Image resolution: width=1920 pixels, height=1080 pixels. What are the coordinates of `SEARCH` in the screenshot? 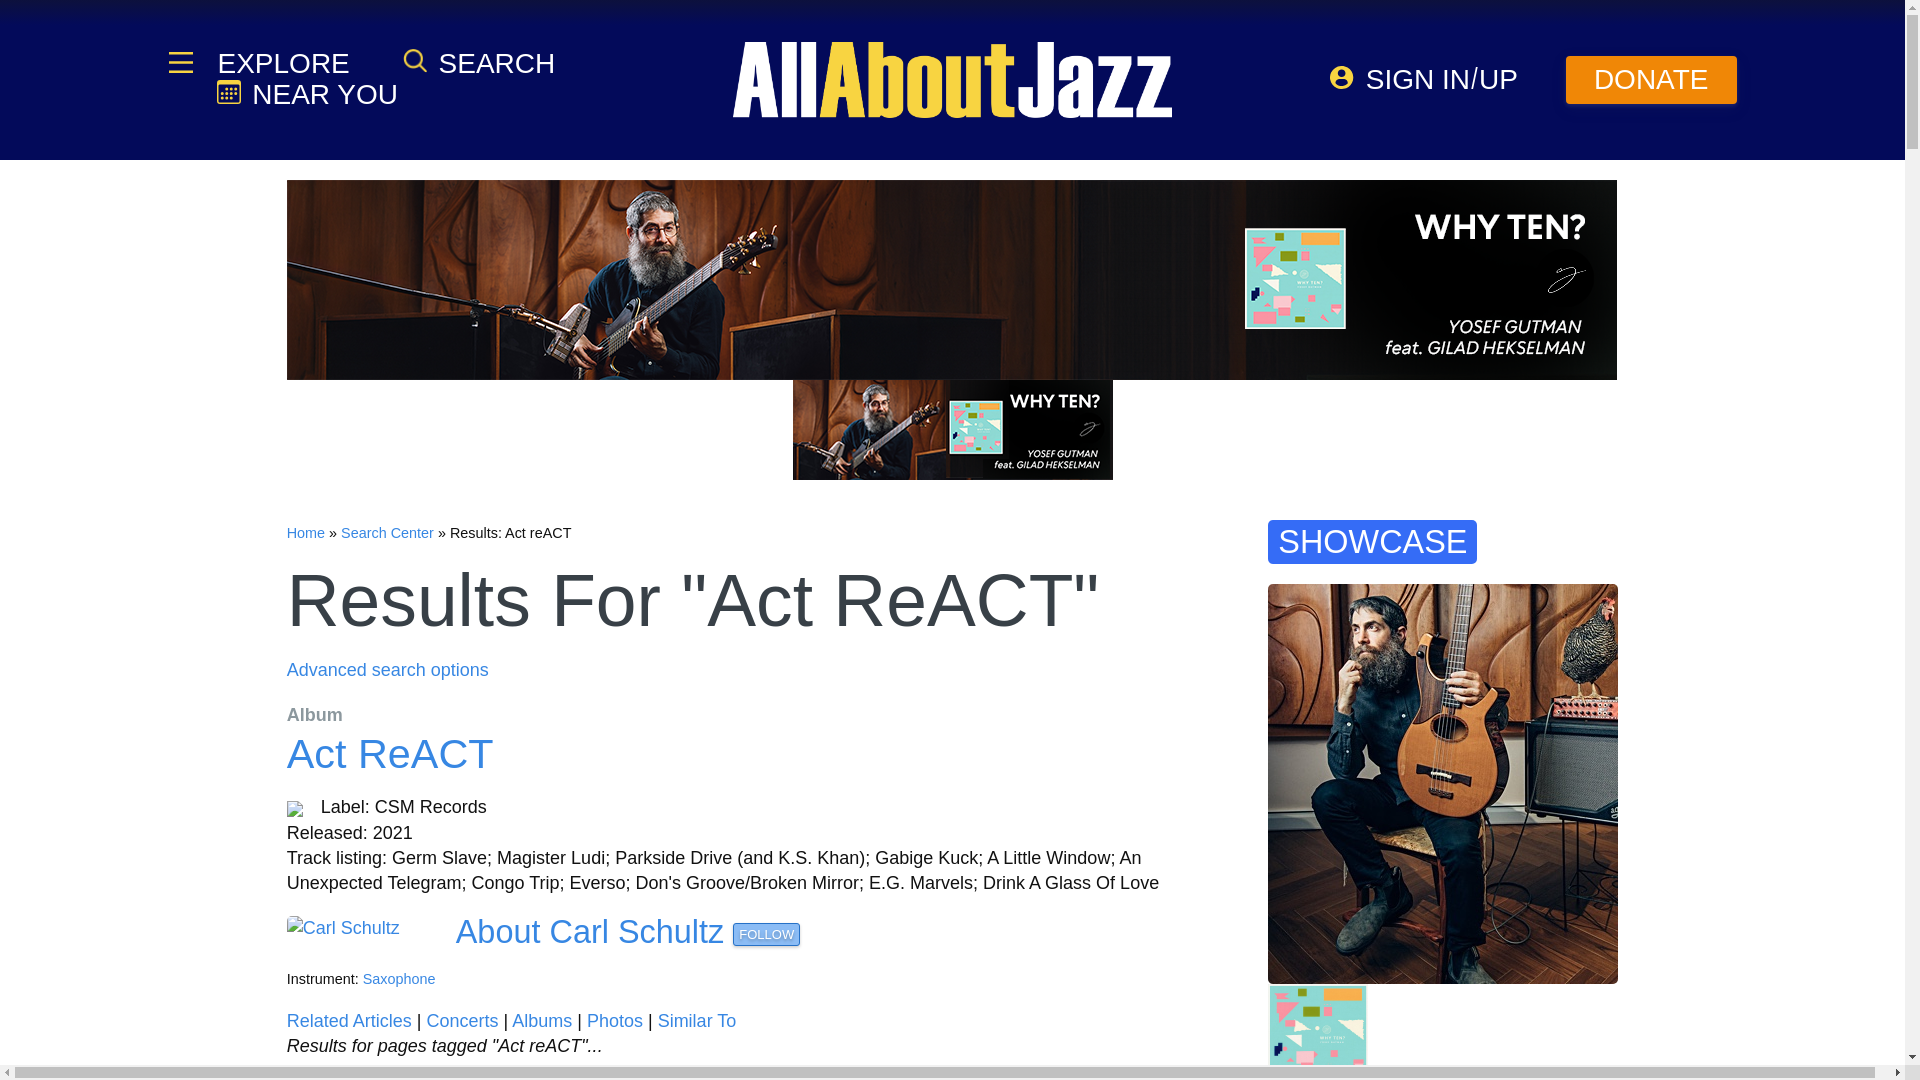 It's located at (478, 62).